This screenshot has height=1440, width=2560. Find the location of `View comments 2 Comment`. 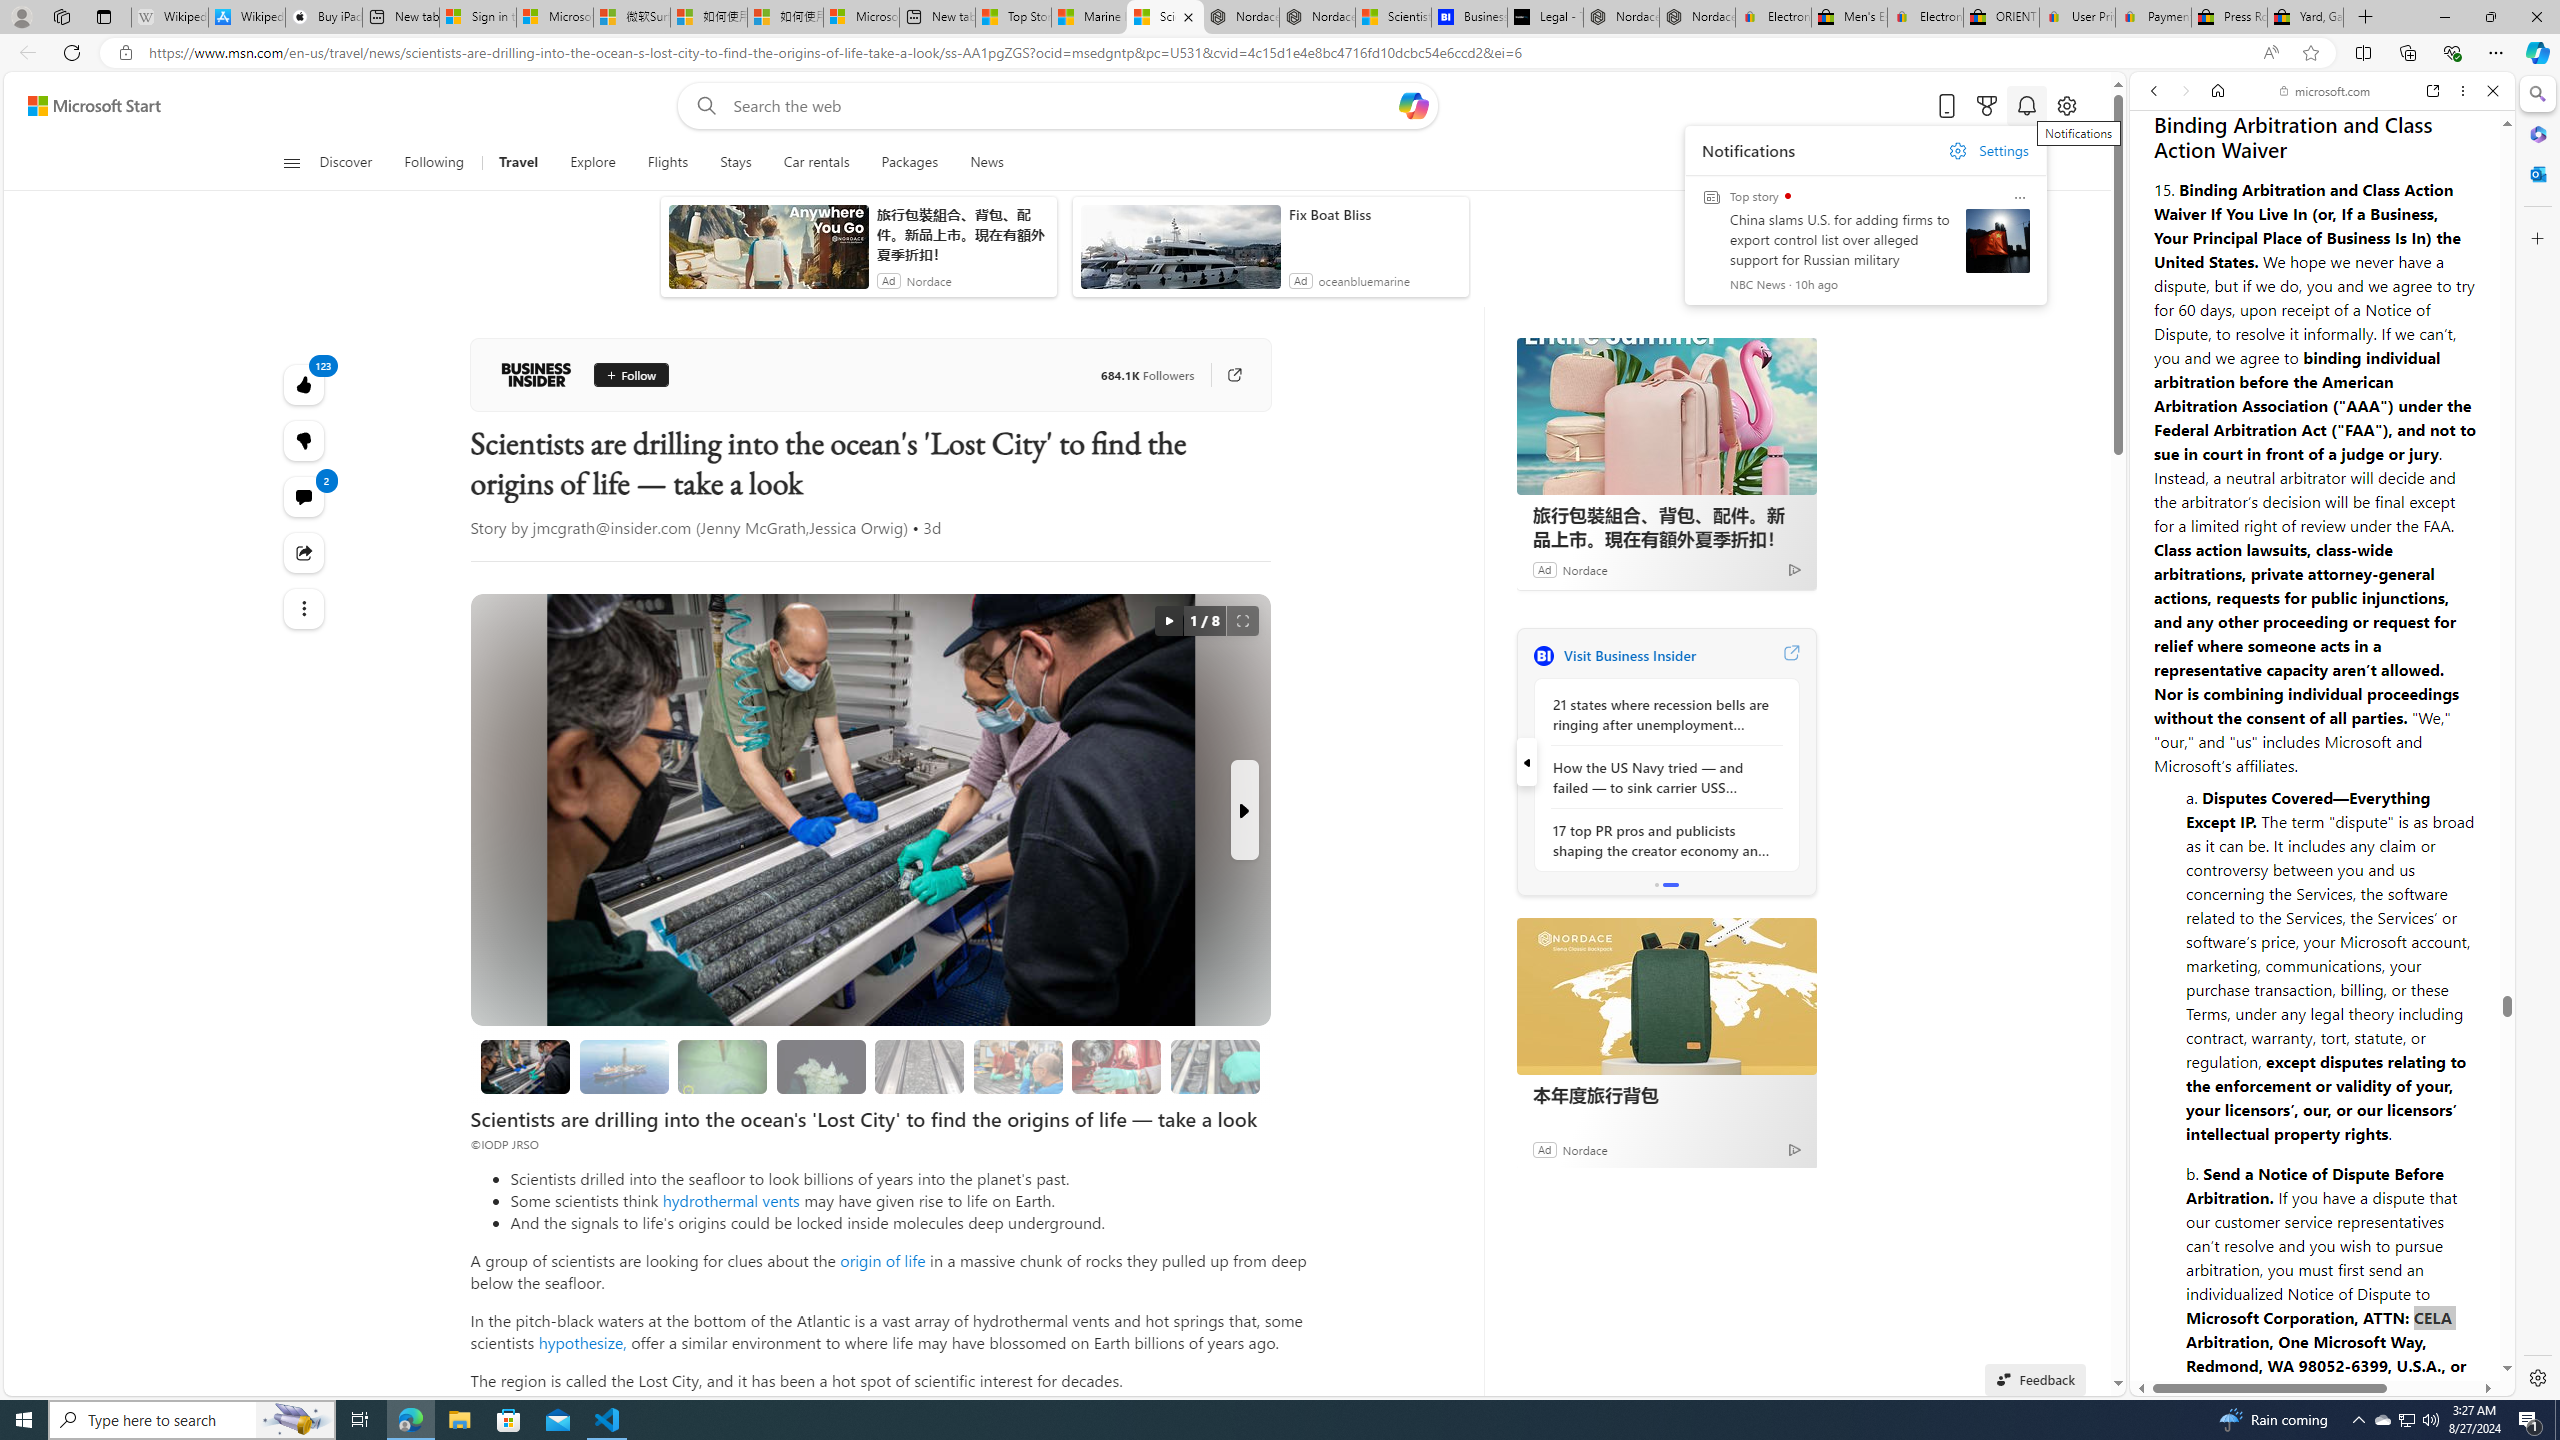

View comments 2 Comment is located at coordinates (304, 496).